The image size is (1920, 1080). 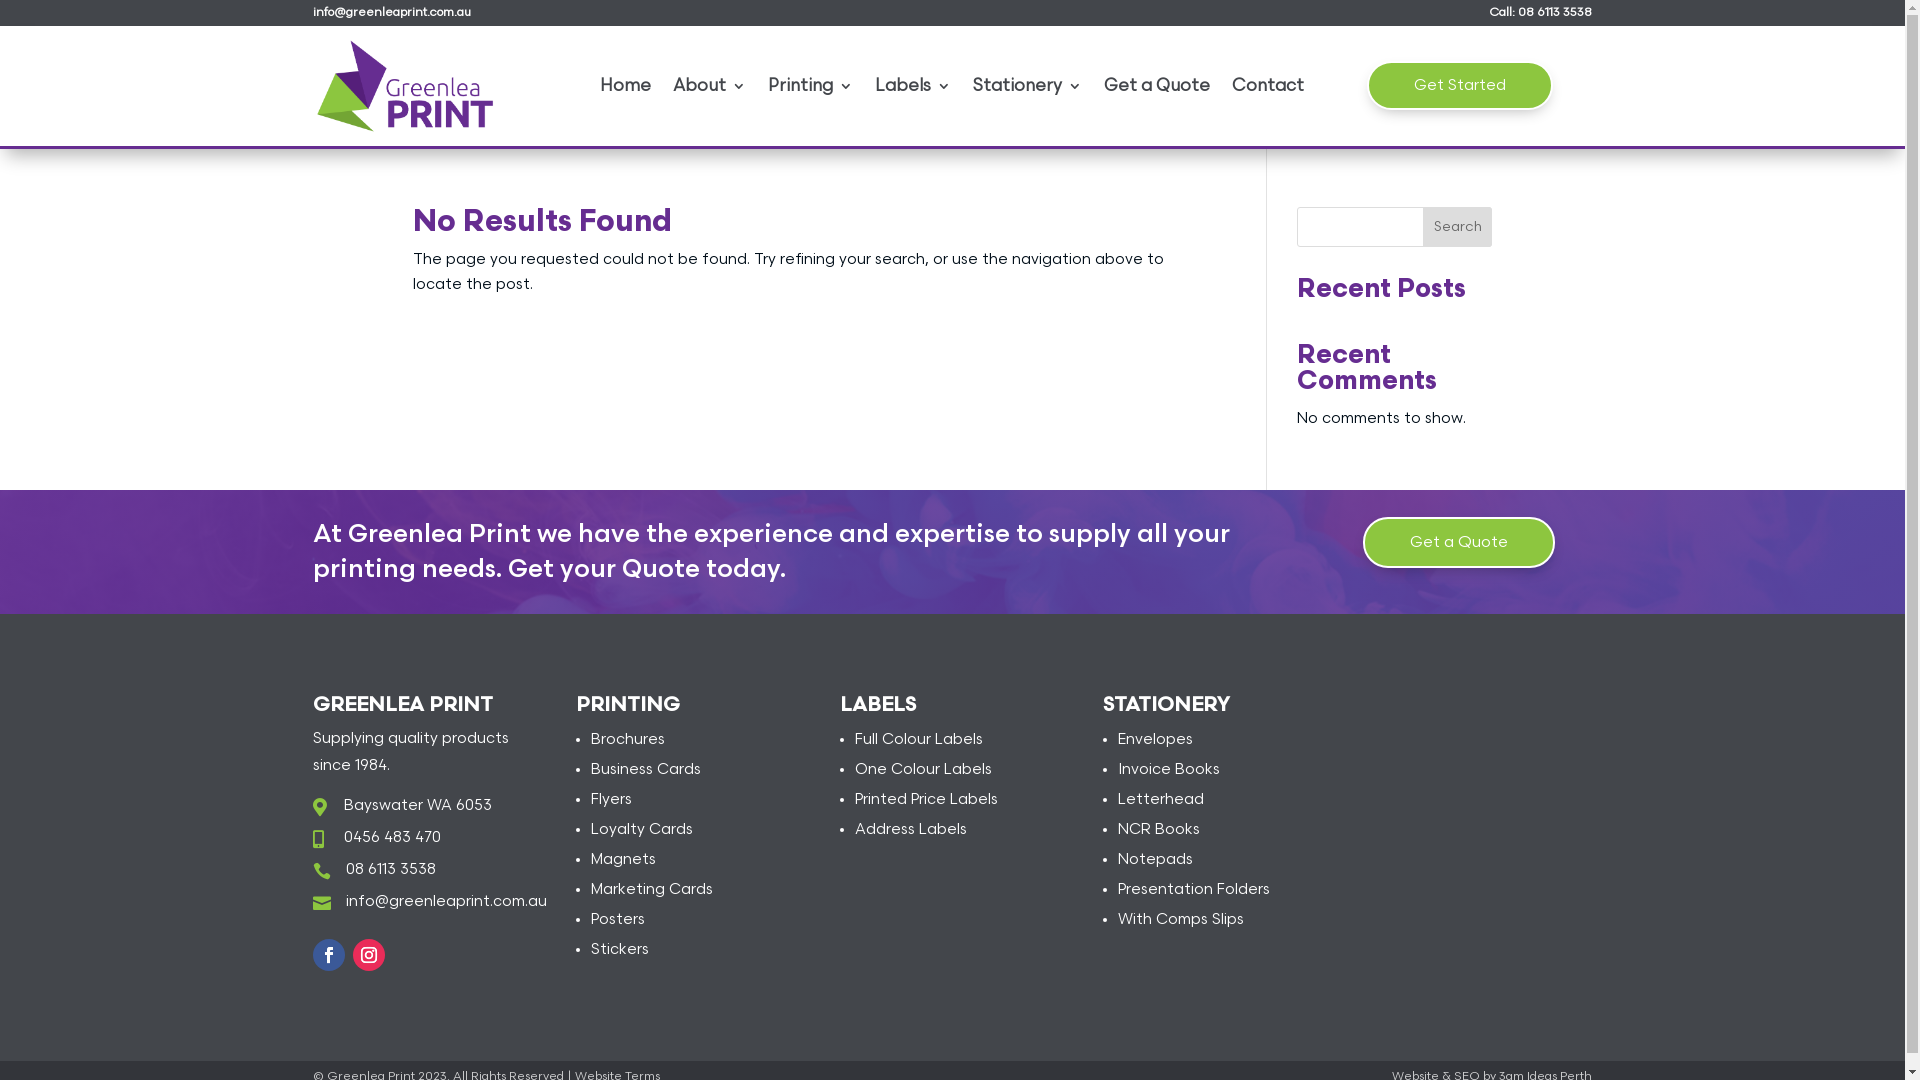 What do you see at coordinates (642, 830) in the screenshot?
I see `Loyalty Cards` at bounding box center [642, 830].